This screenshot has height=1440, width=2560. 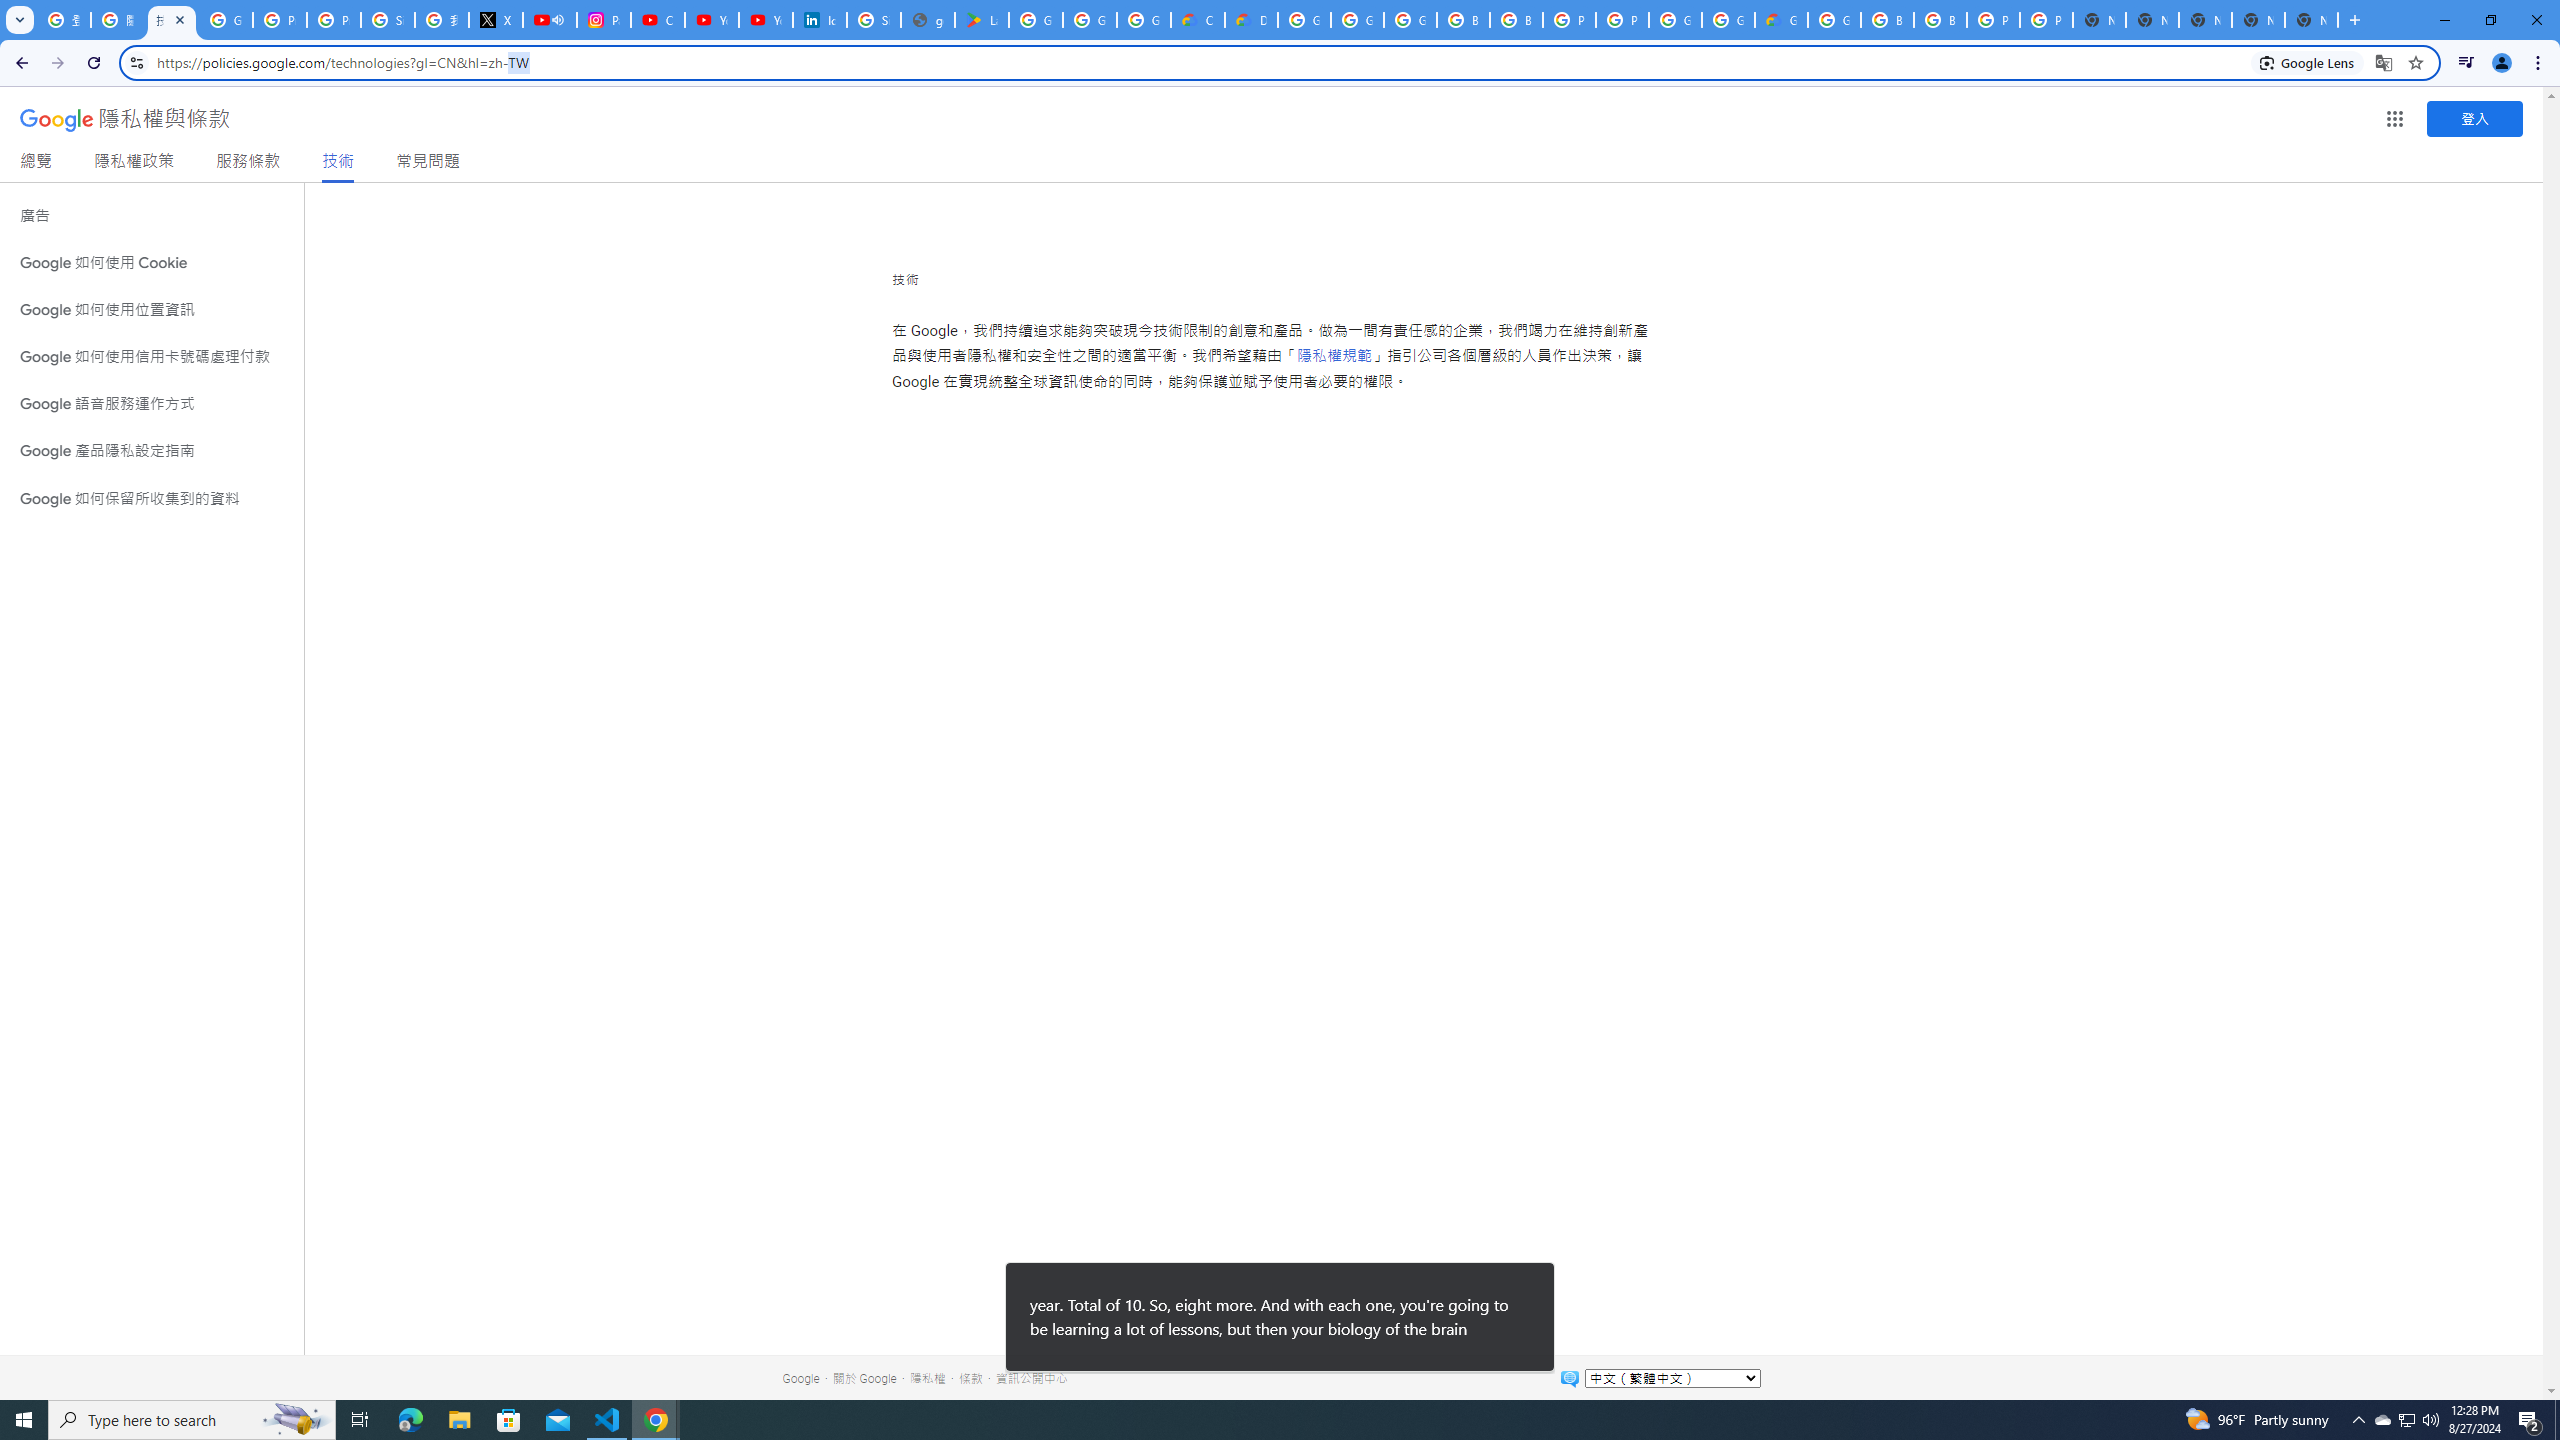 I want to click on YouTube Culture & Trends - YouTube Top 10, 2021, so click(x=765, y=20).